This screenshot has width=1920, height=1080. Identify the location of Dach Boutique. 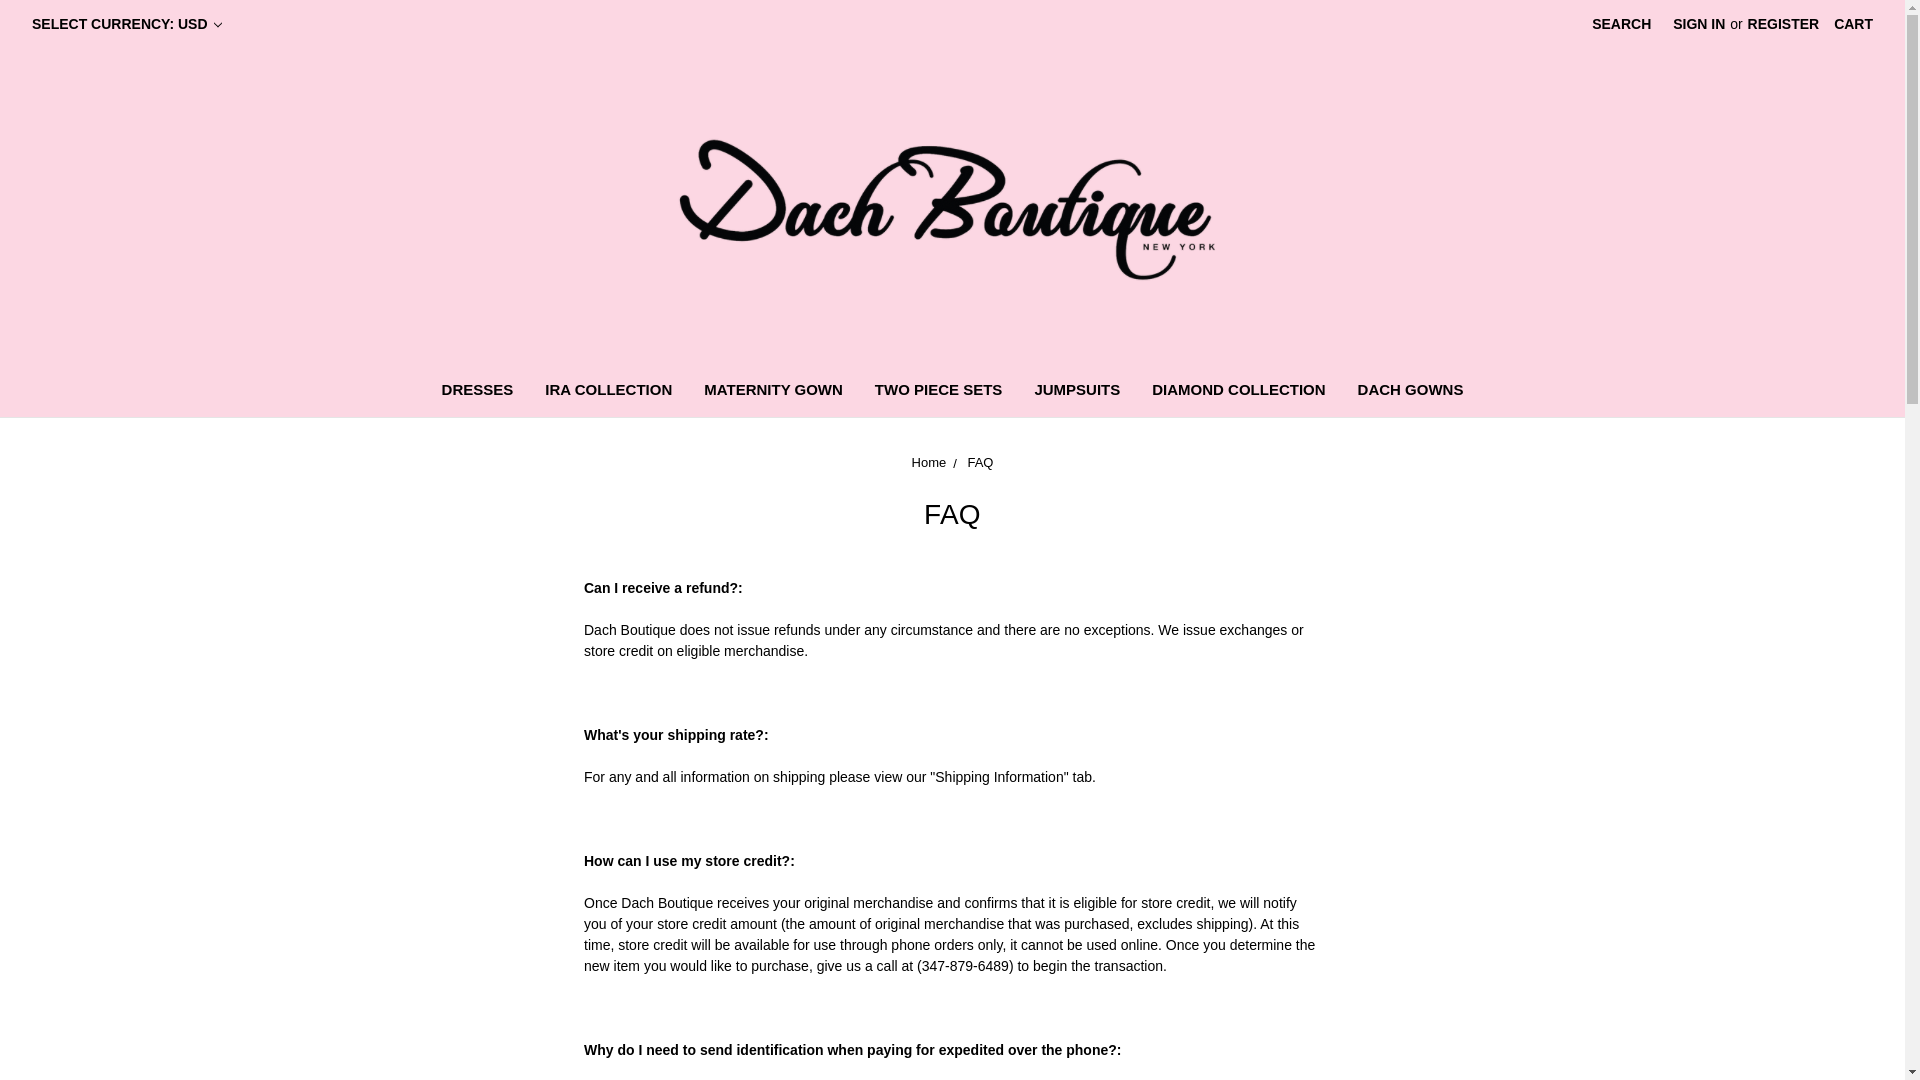
(952, 204).